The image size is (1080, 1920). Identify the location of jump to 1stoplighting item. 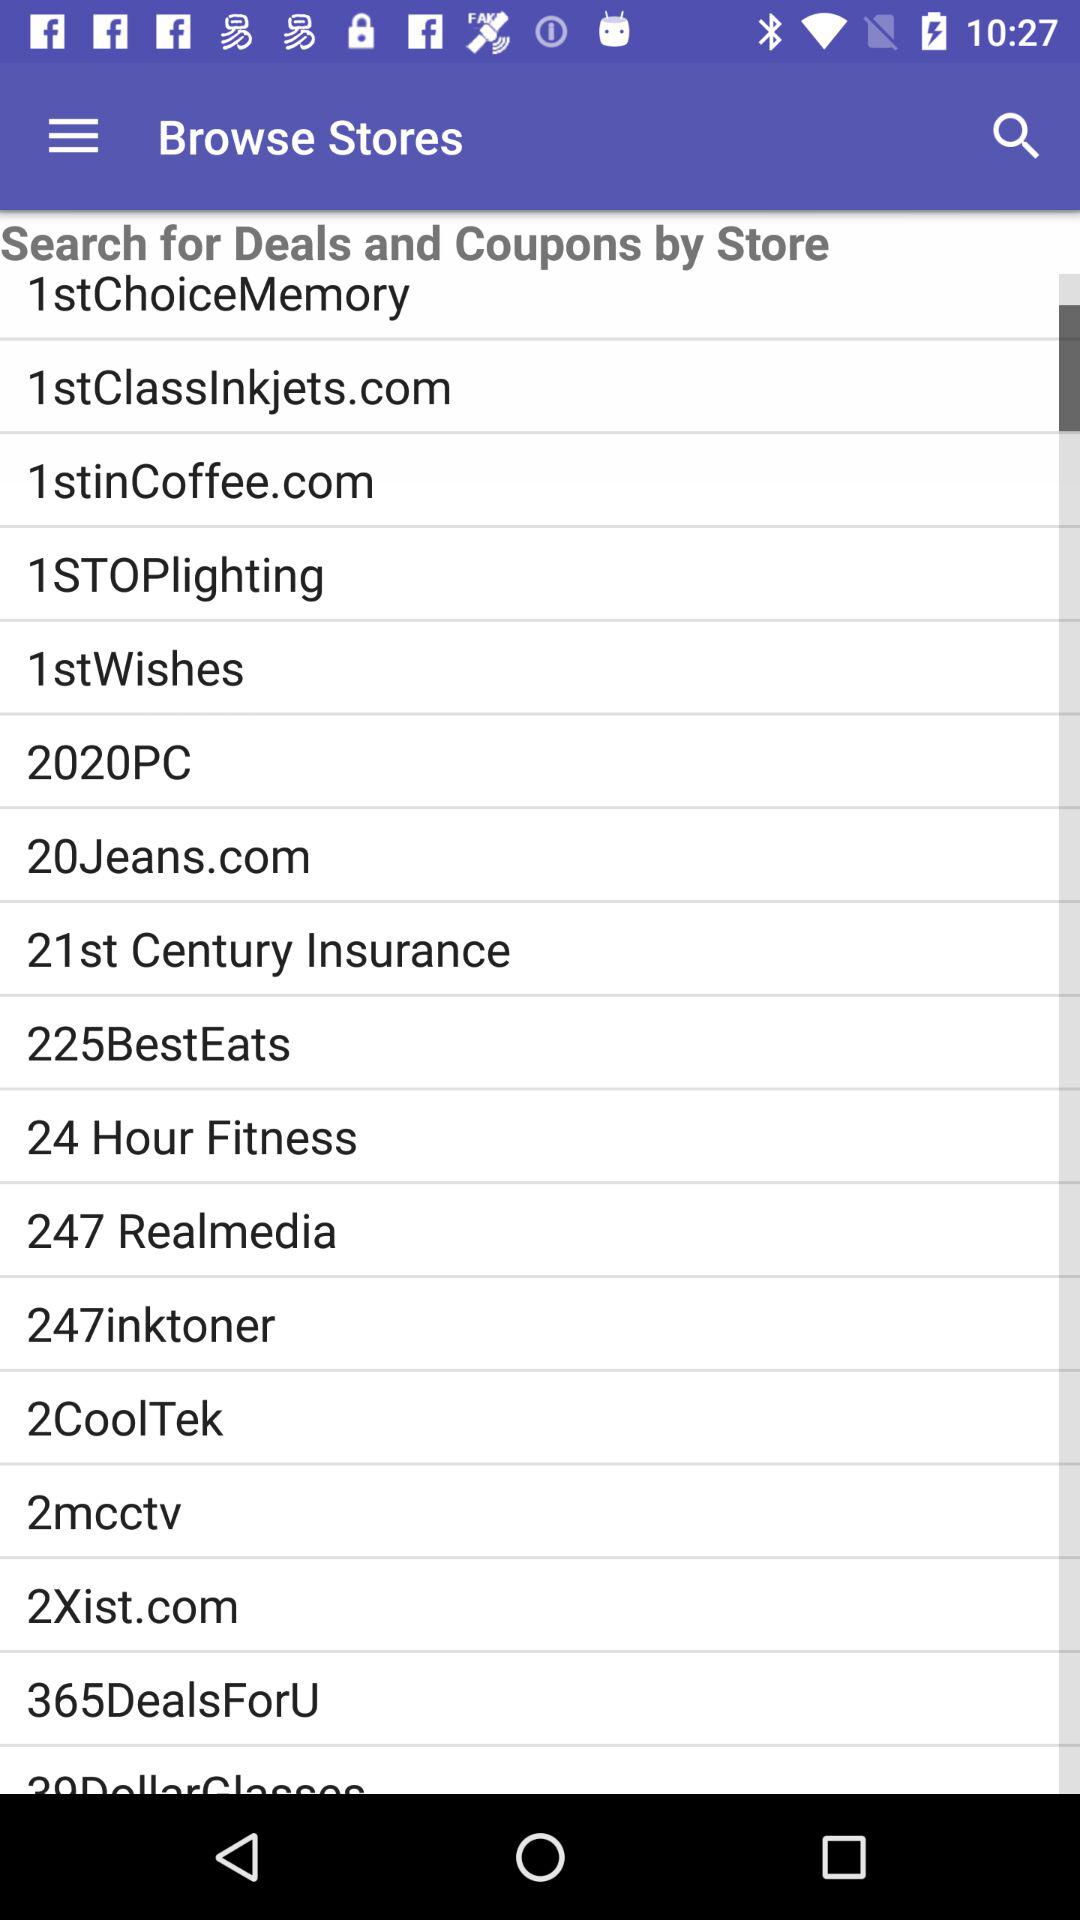
(553, 573).